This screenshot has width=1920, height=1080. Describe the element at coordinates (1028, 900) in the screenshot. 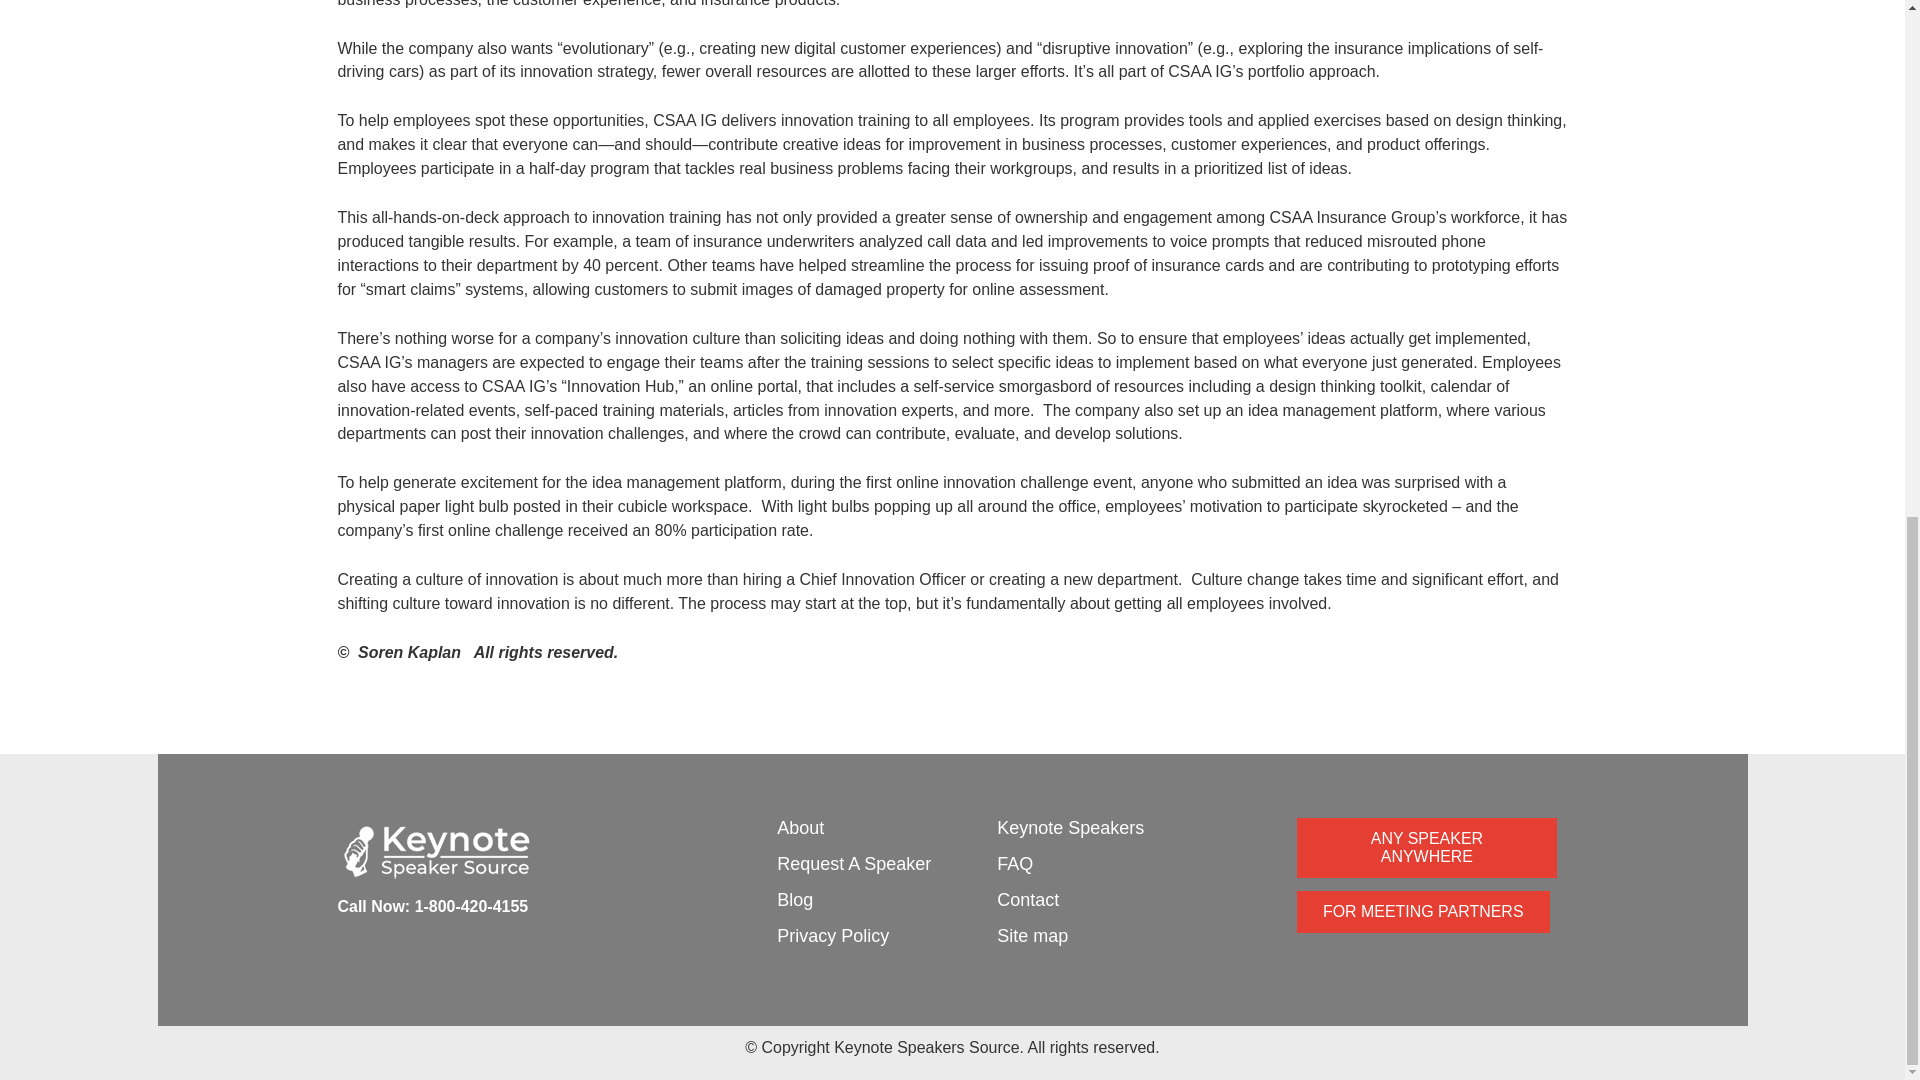

I see `Contact` at that location.